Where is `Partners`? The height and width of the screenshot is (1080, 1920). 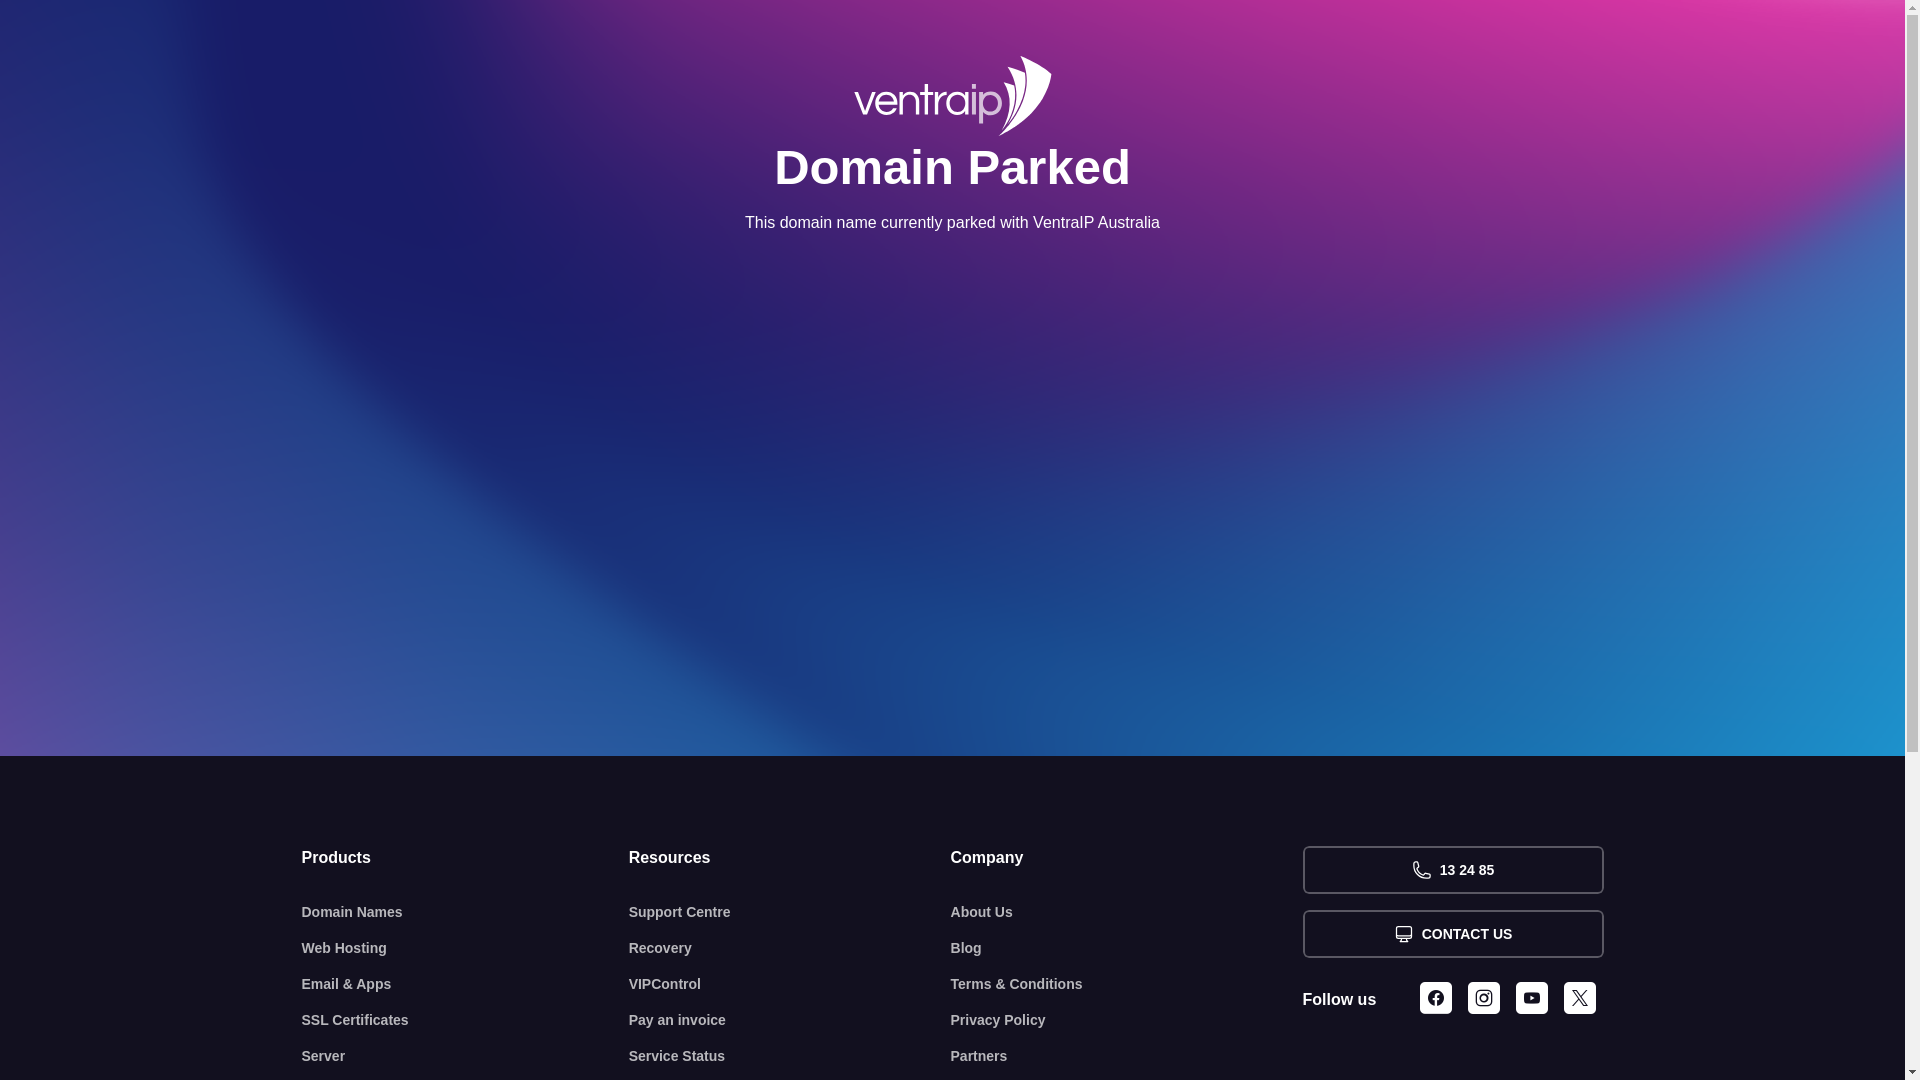 Partners is located at coordinates (1127, 1056).